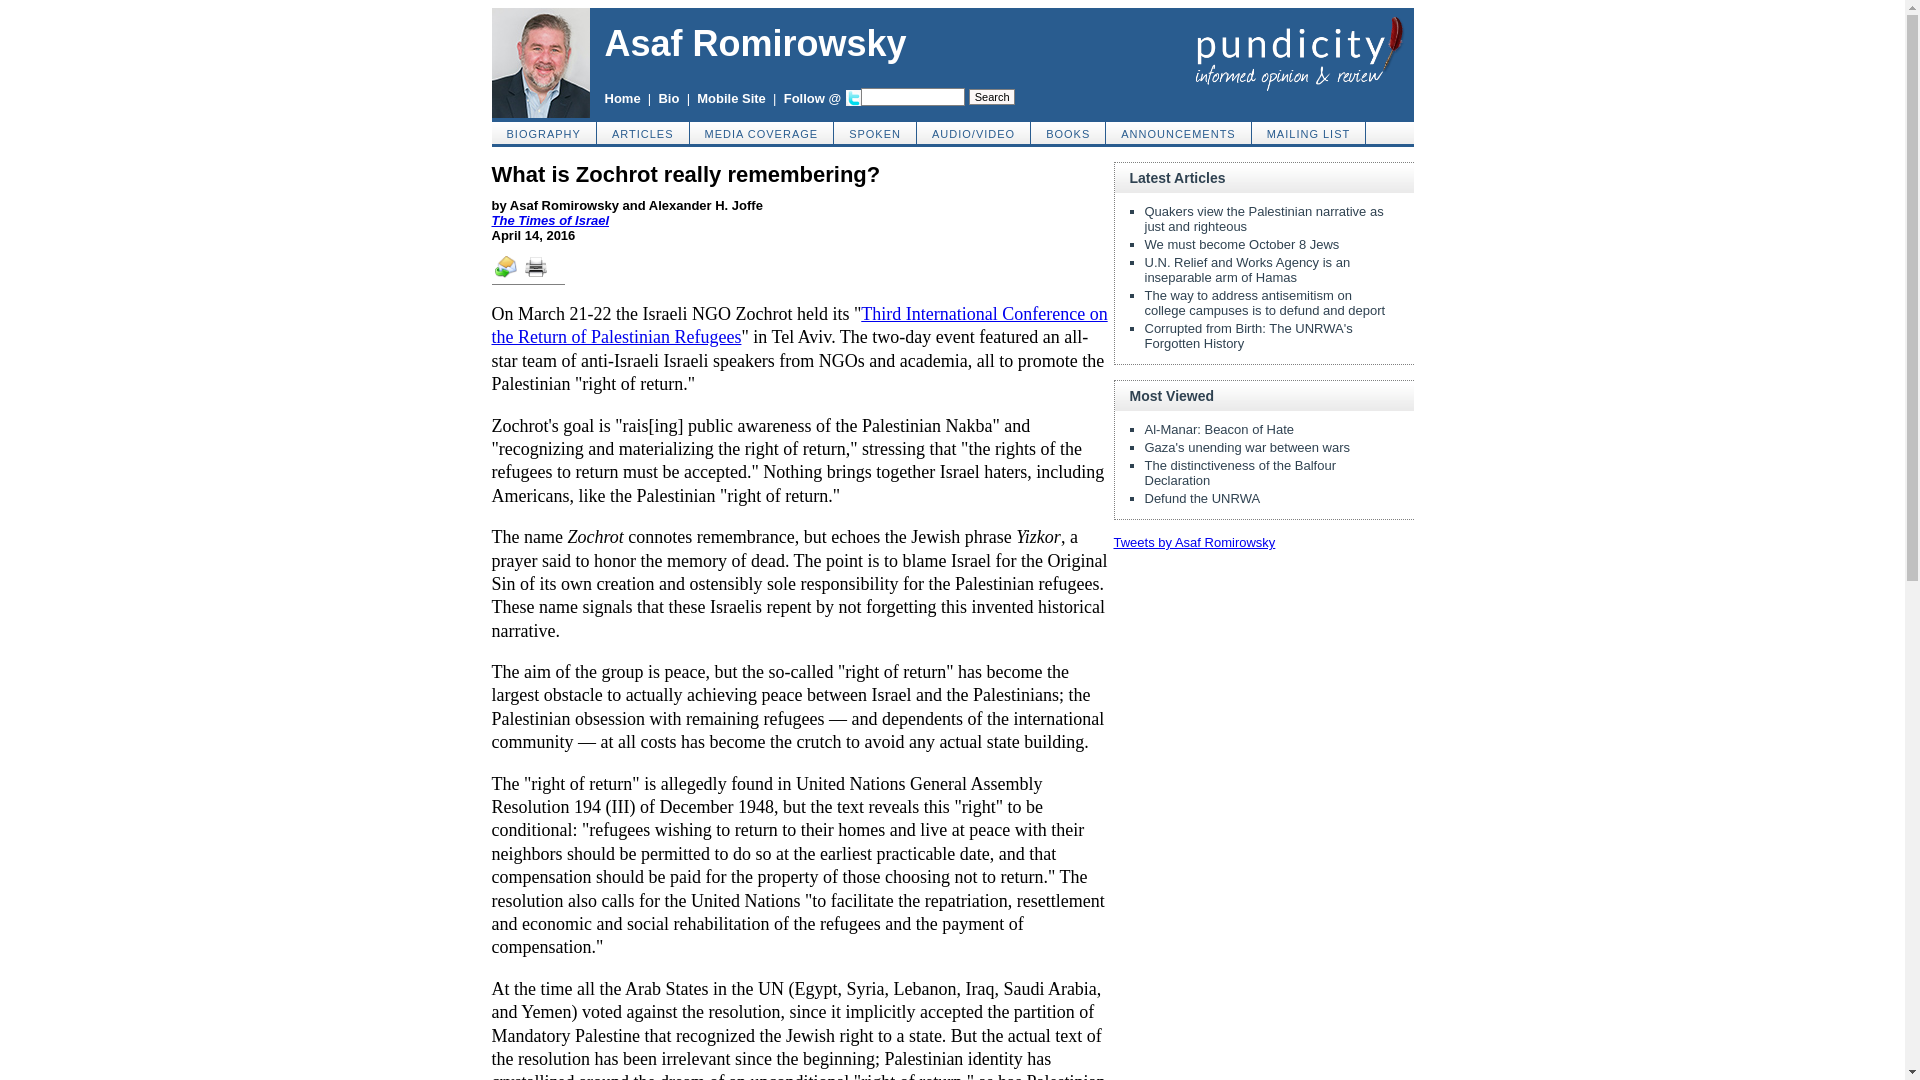  I want to click on Search, so click(992, 96).